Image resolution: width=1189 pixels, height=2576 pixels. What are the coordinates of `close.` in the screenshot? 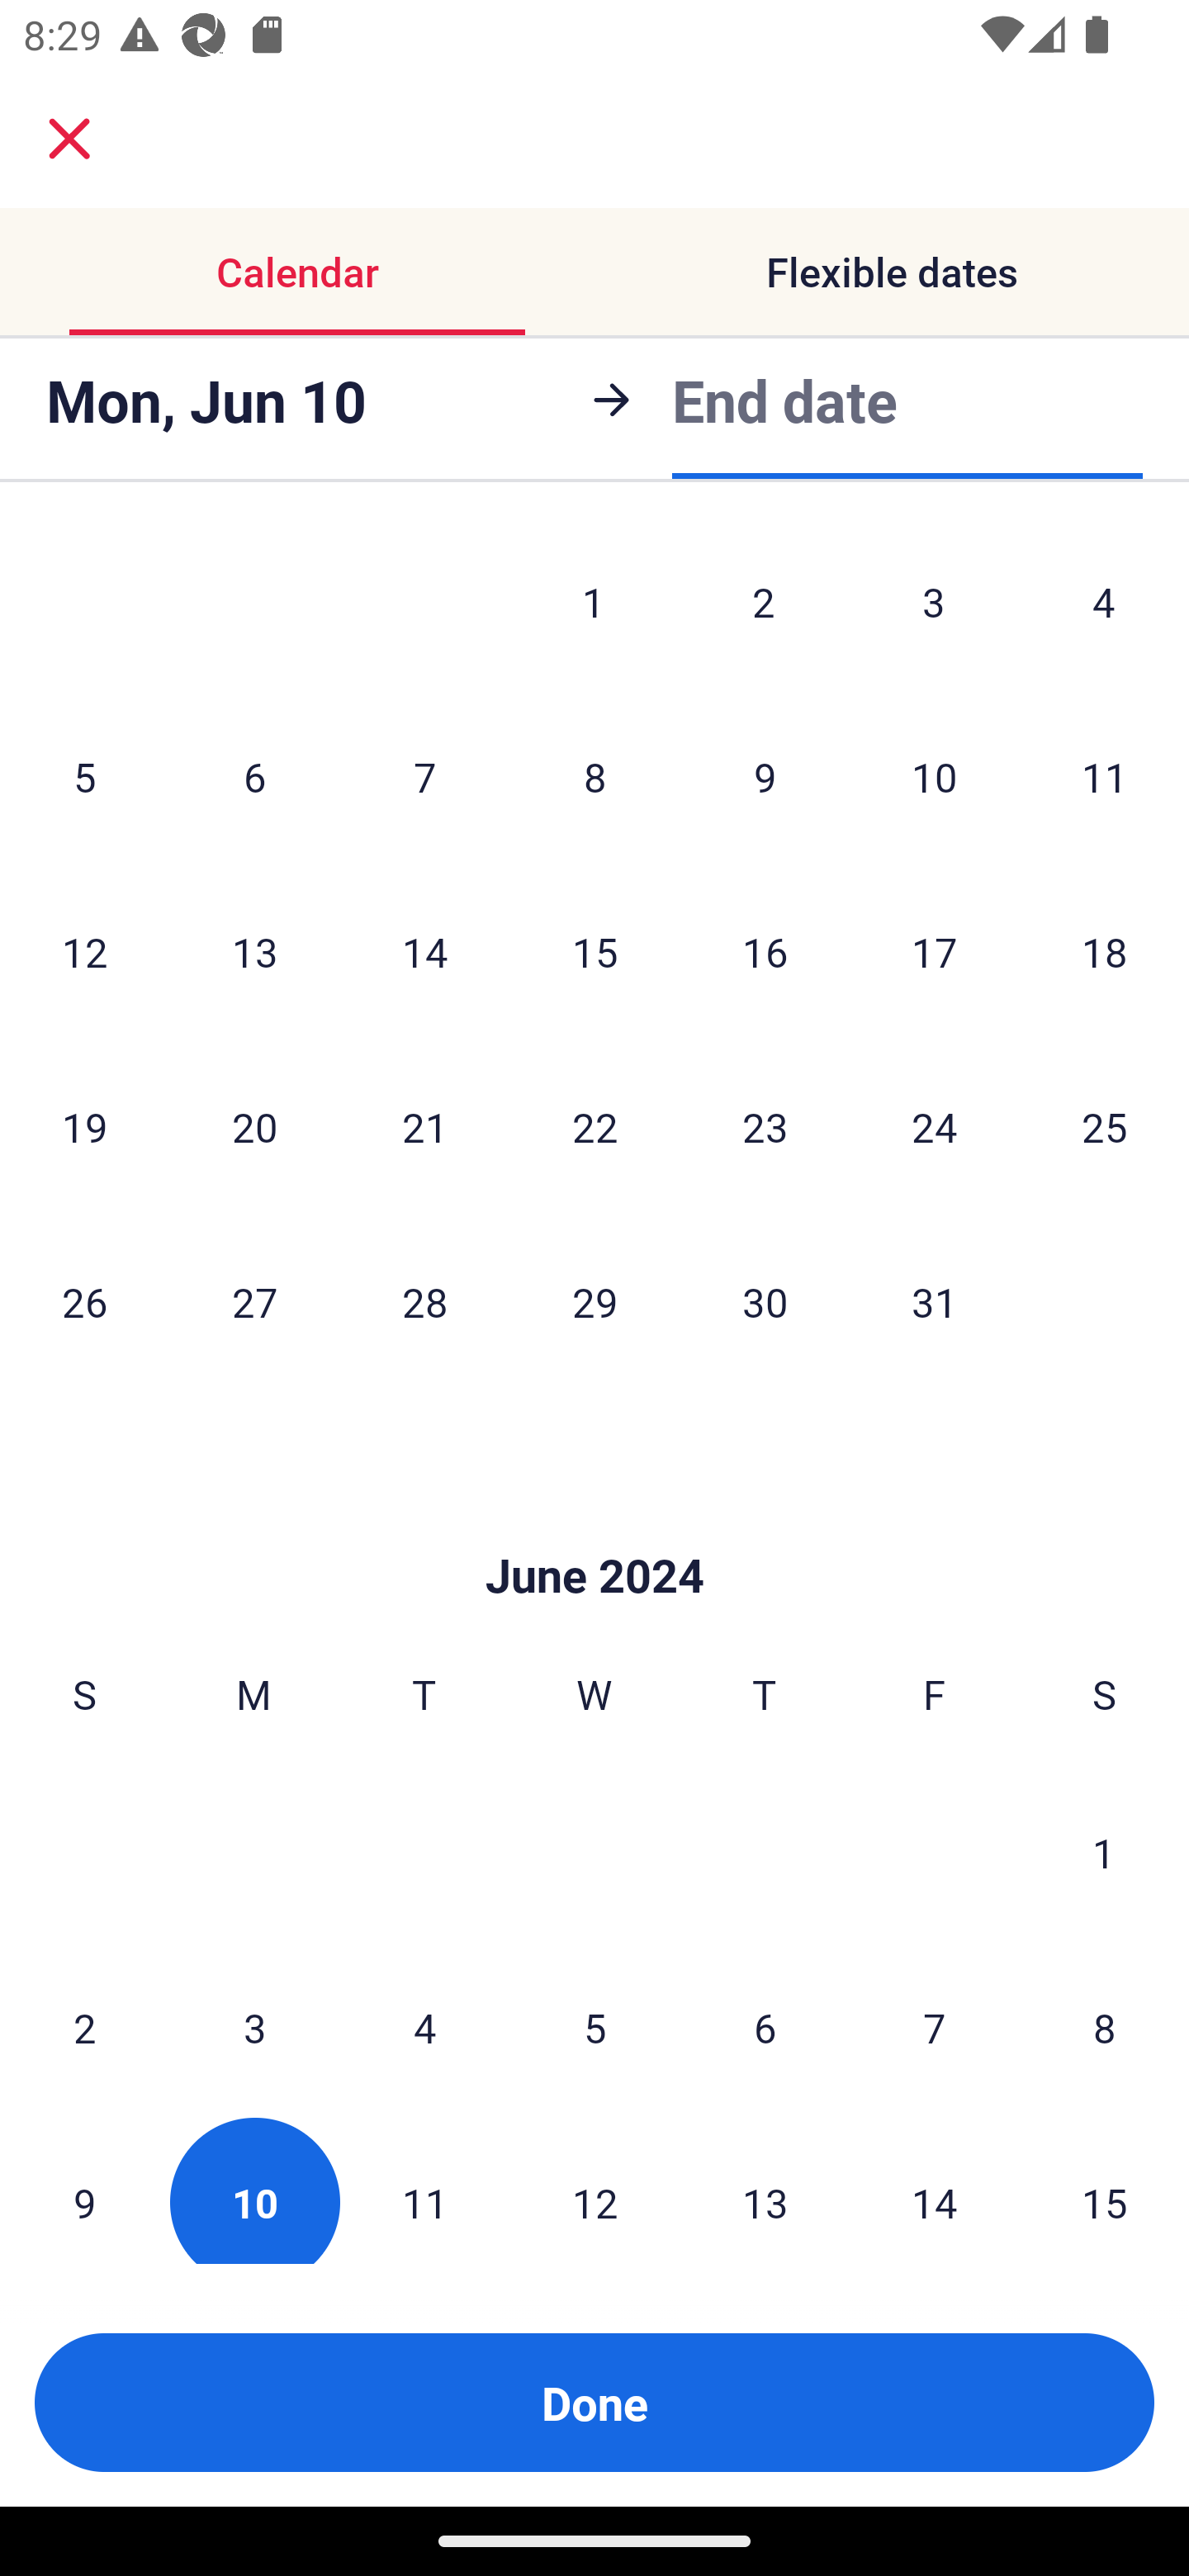 It's located at (69, 139).